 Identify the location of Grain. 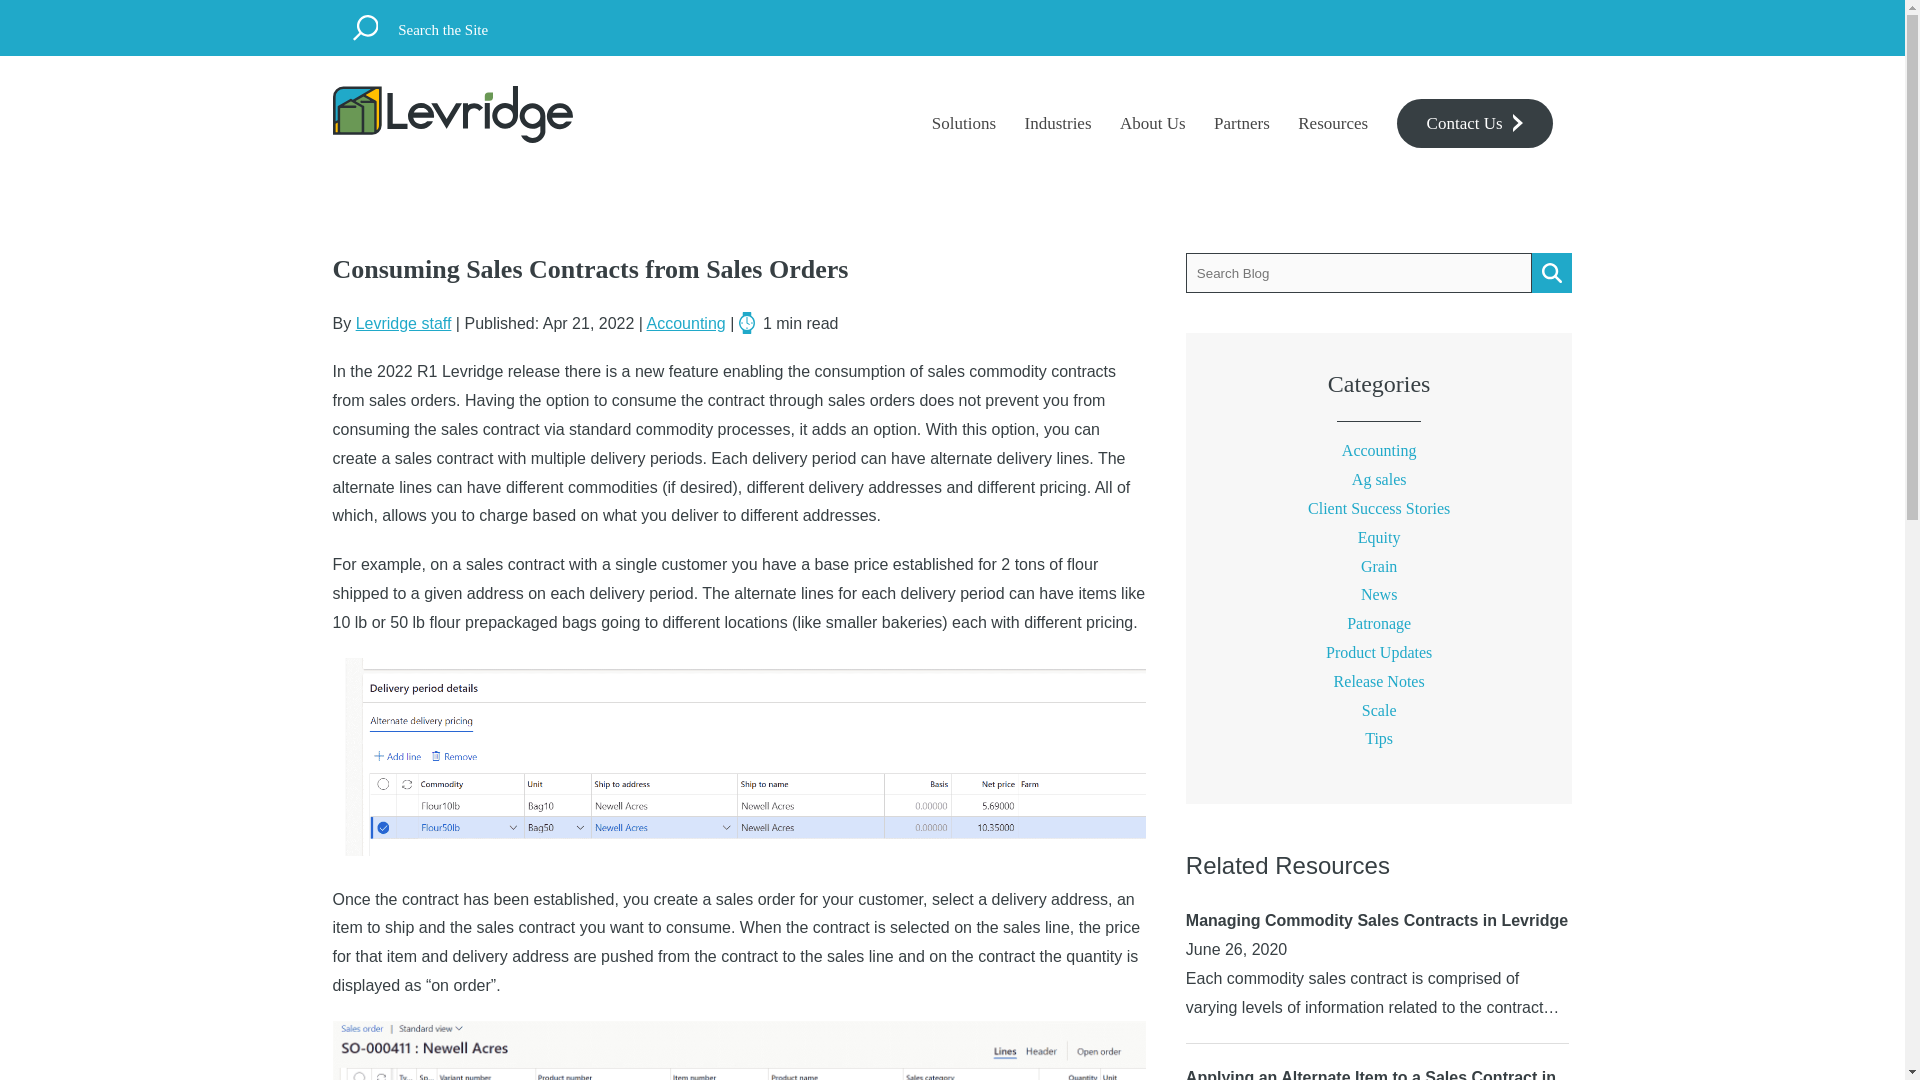
(1379, 566).